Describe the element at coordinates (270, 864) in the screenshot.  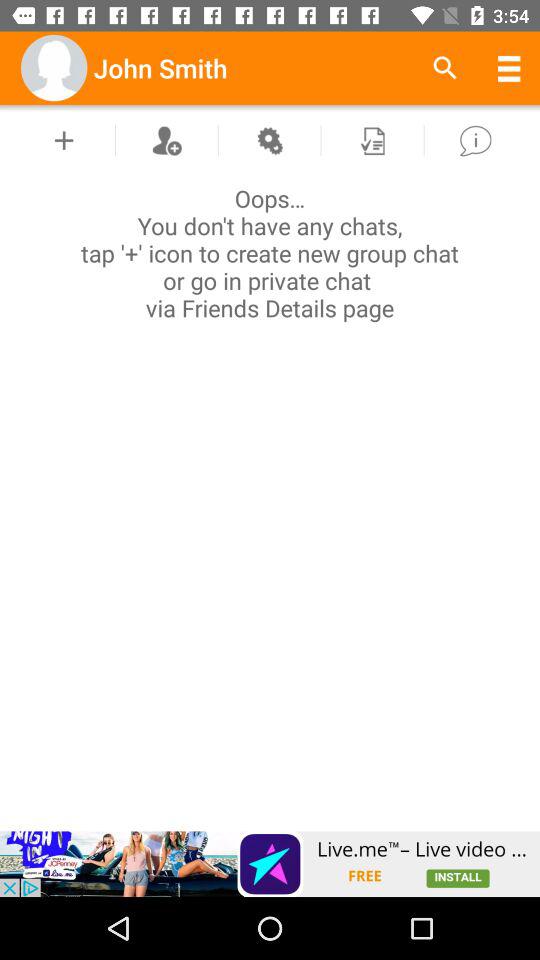
I see `view advertisement` at that location.